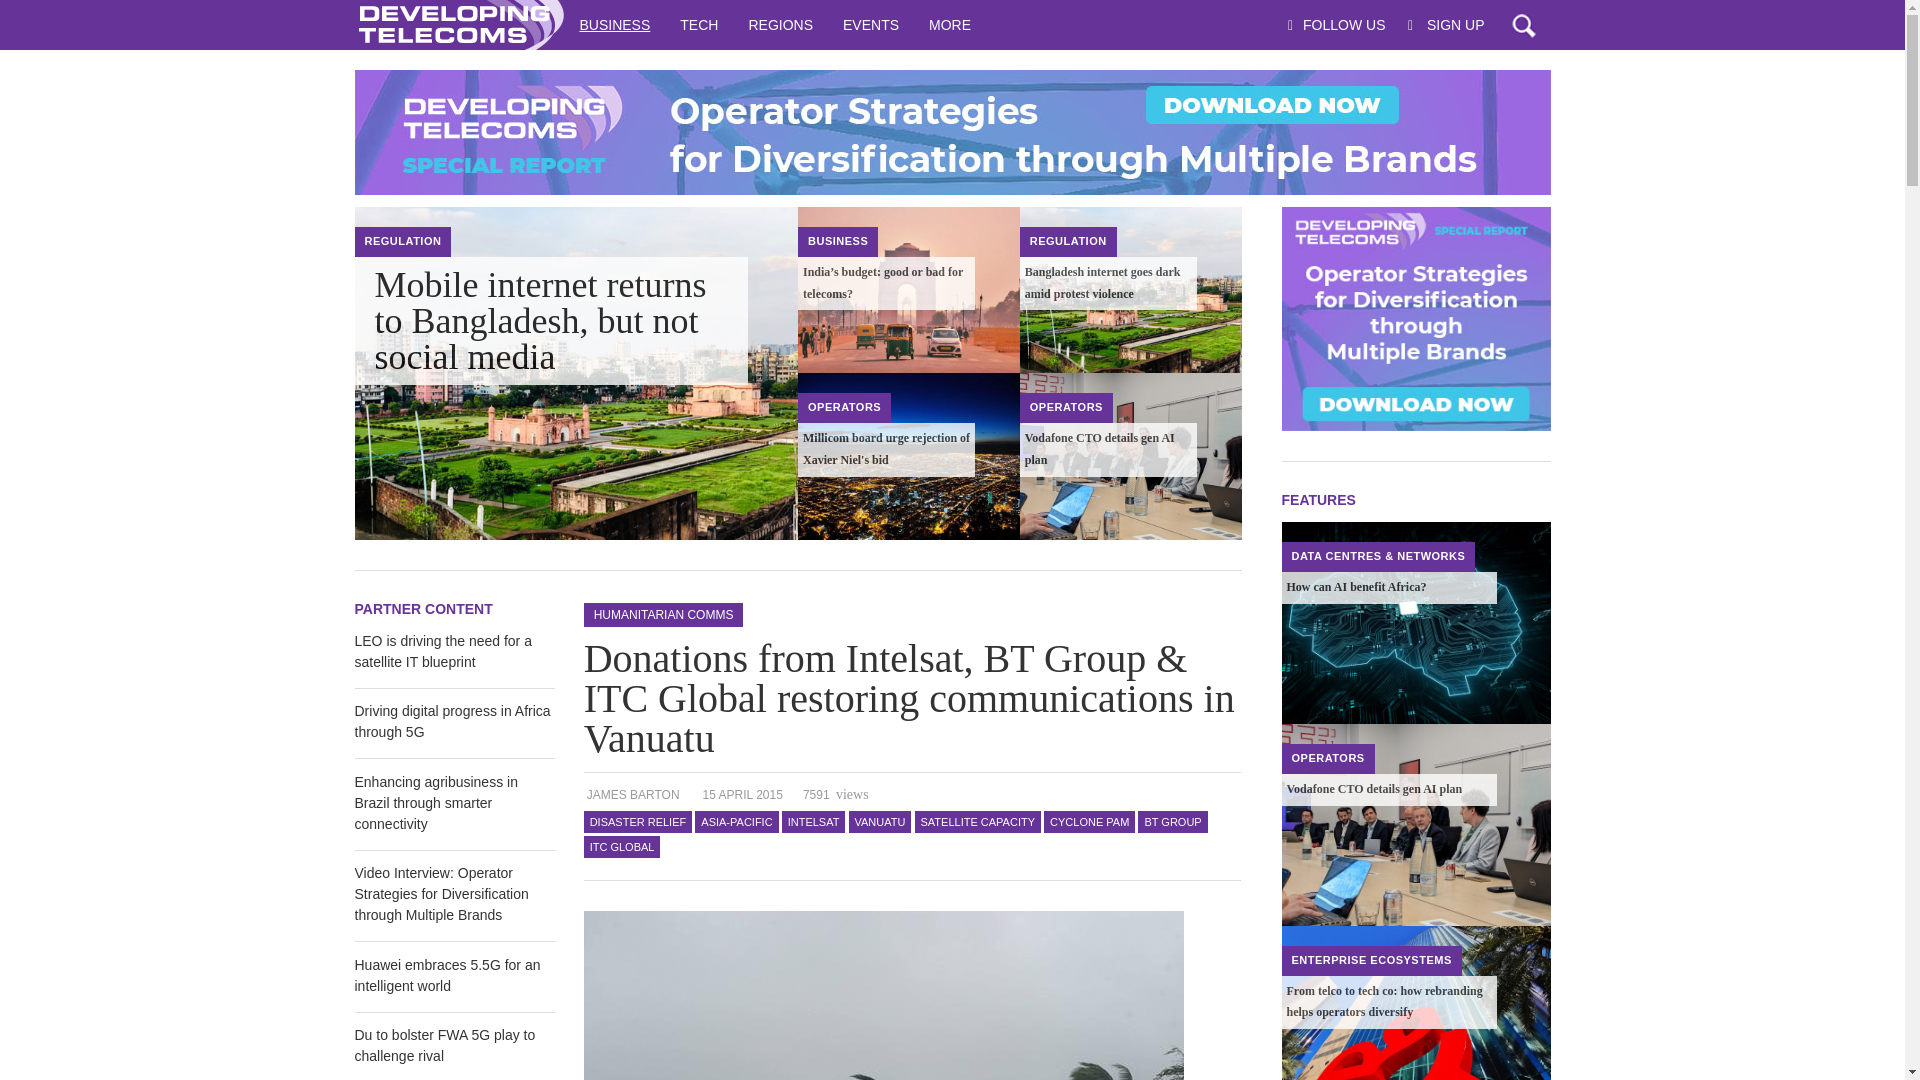 The width and height of the screenshot is (1920, 1080). Describe the element at coordinates (838, 241) in the screenshot. I see `Business` at that location.